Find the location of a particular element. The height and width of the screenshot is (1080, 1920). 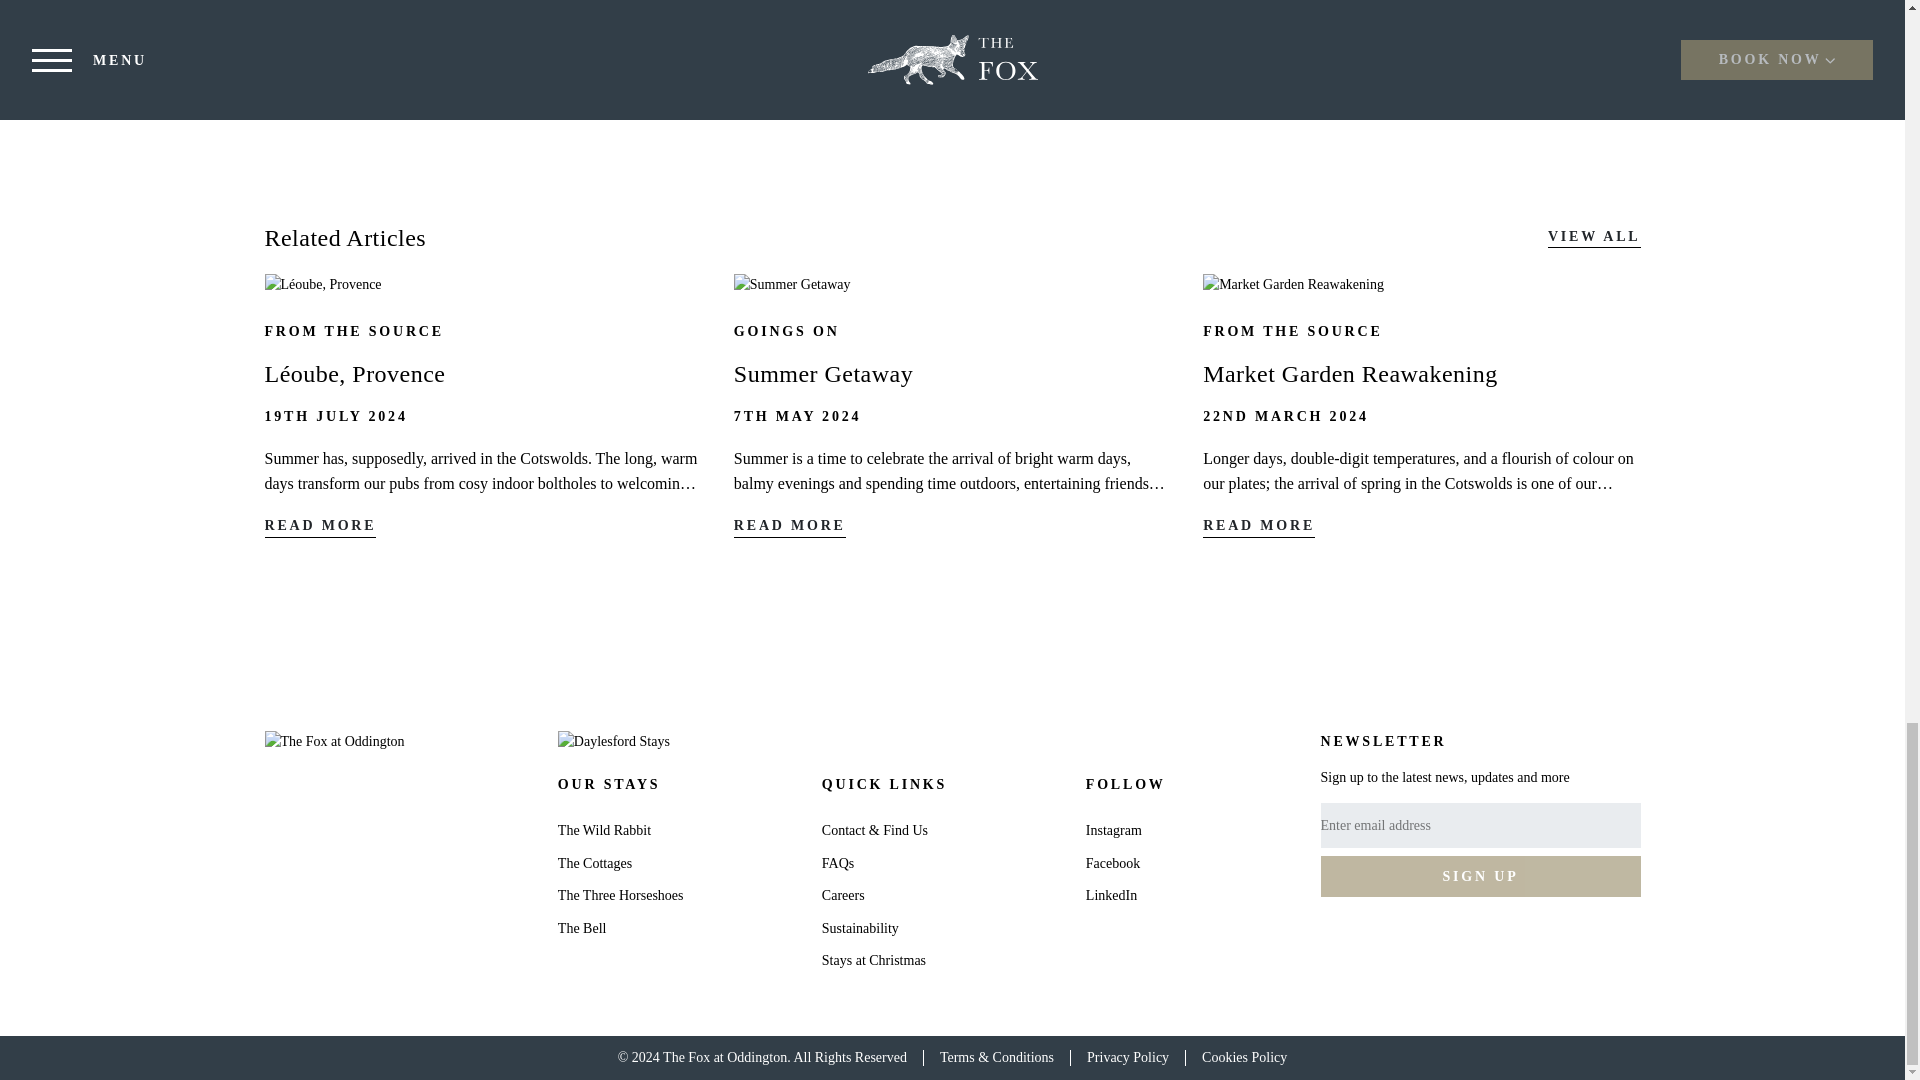

FROM THE SOURCE is located at coordinates (354, 332).